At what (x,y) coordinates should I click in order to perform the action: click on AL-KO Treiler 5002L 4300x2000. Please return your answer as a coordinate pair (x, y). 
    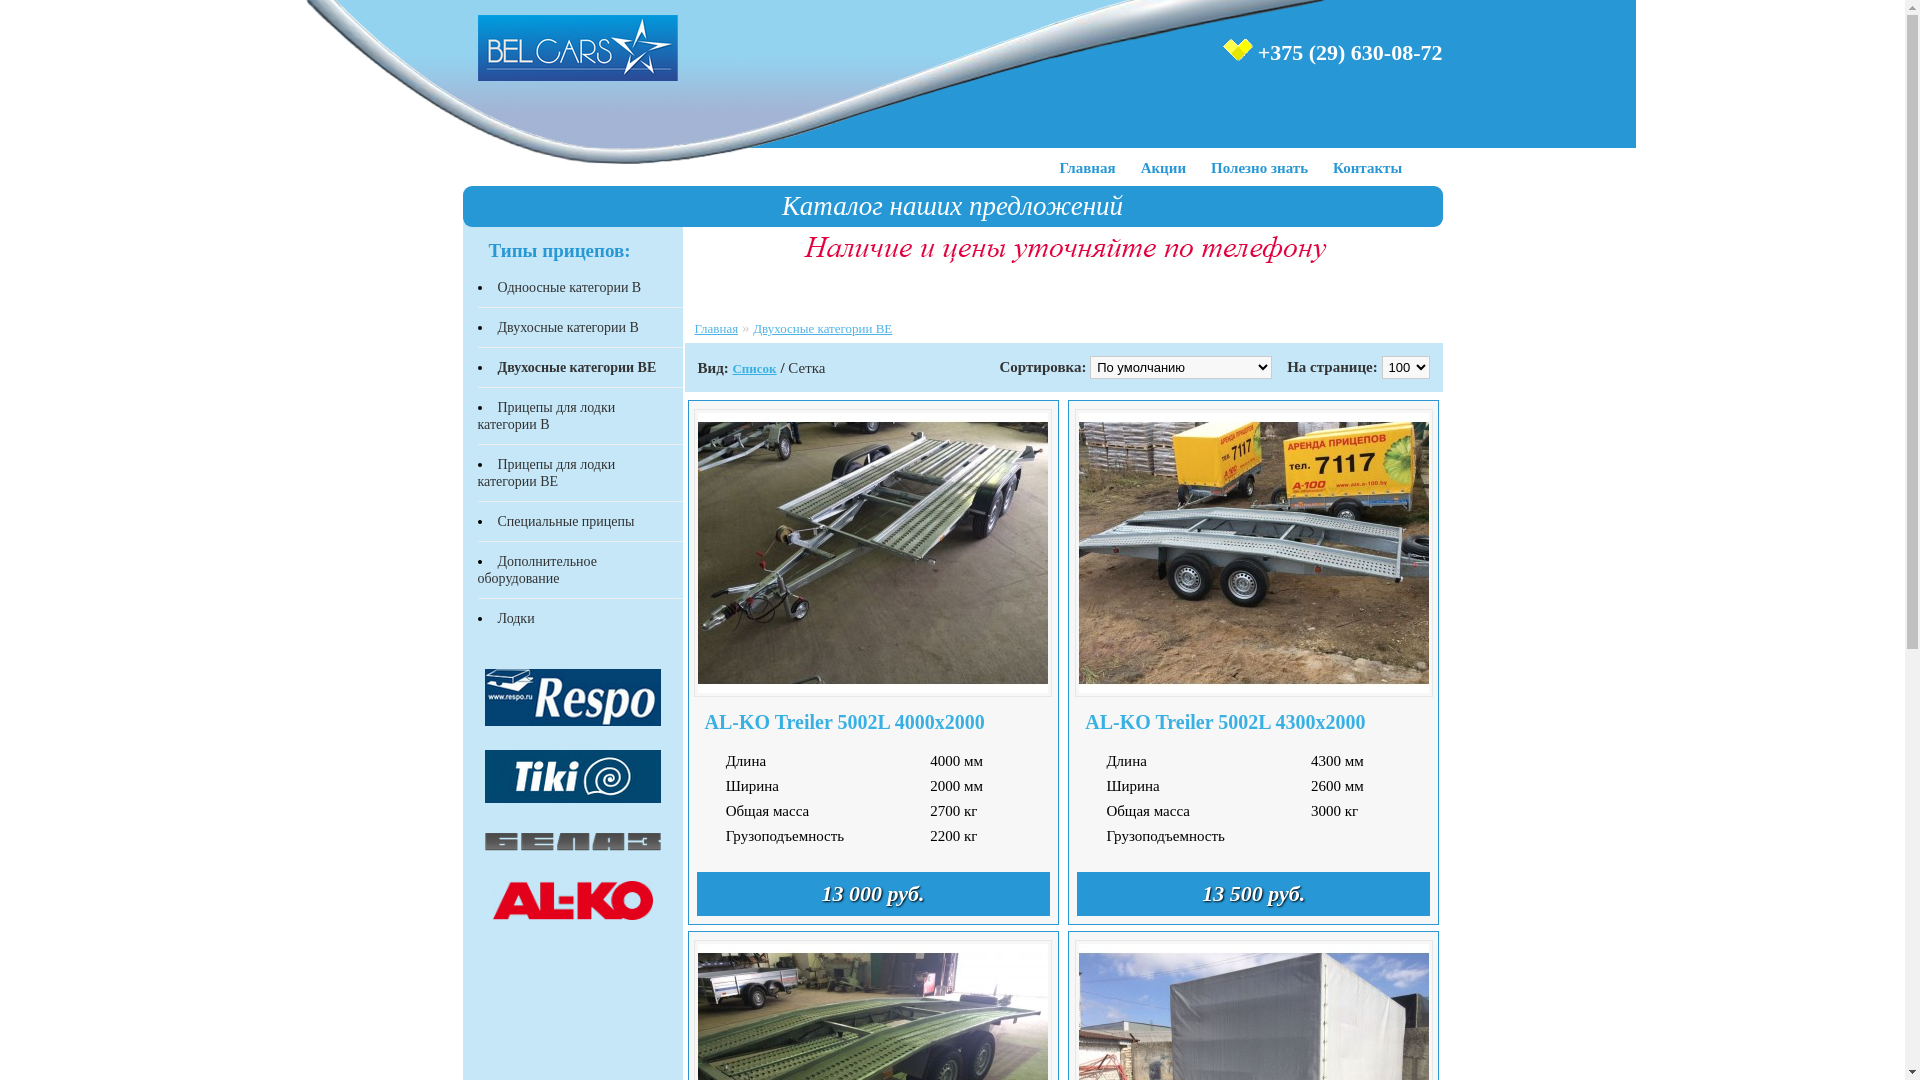
    Looking at the image, I should click on (1254, 718).